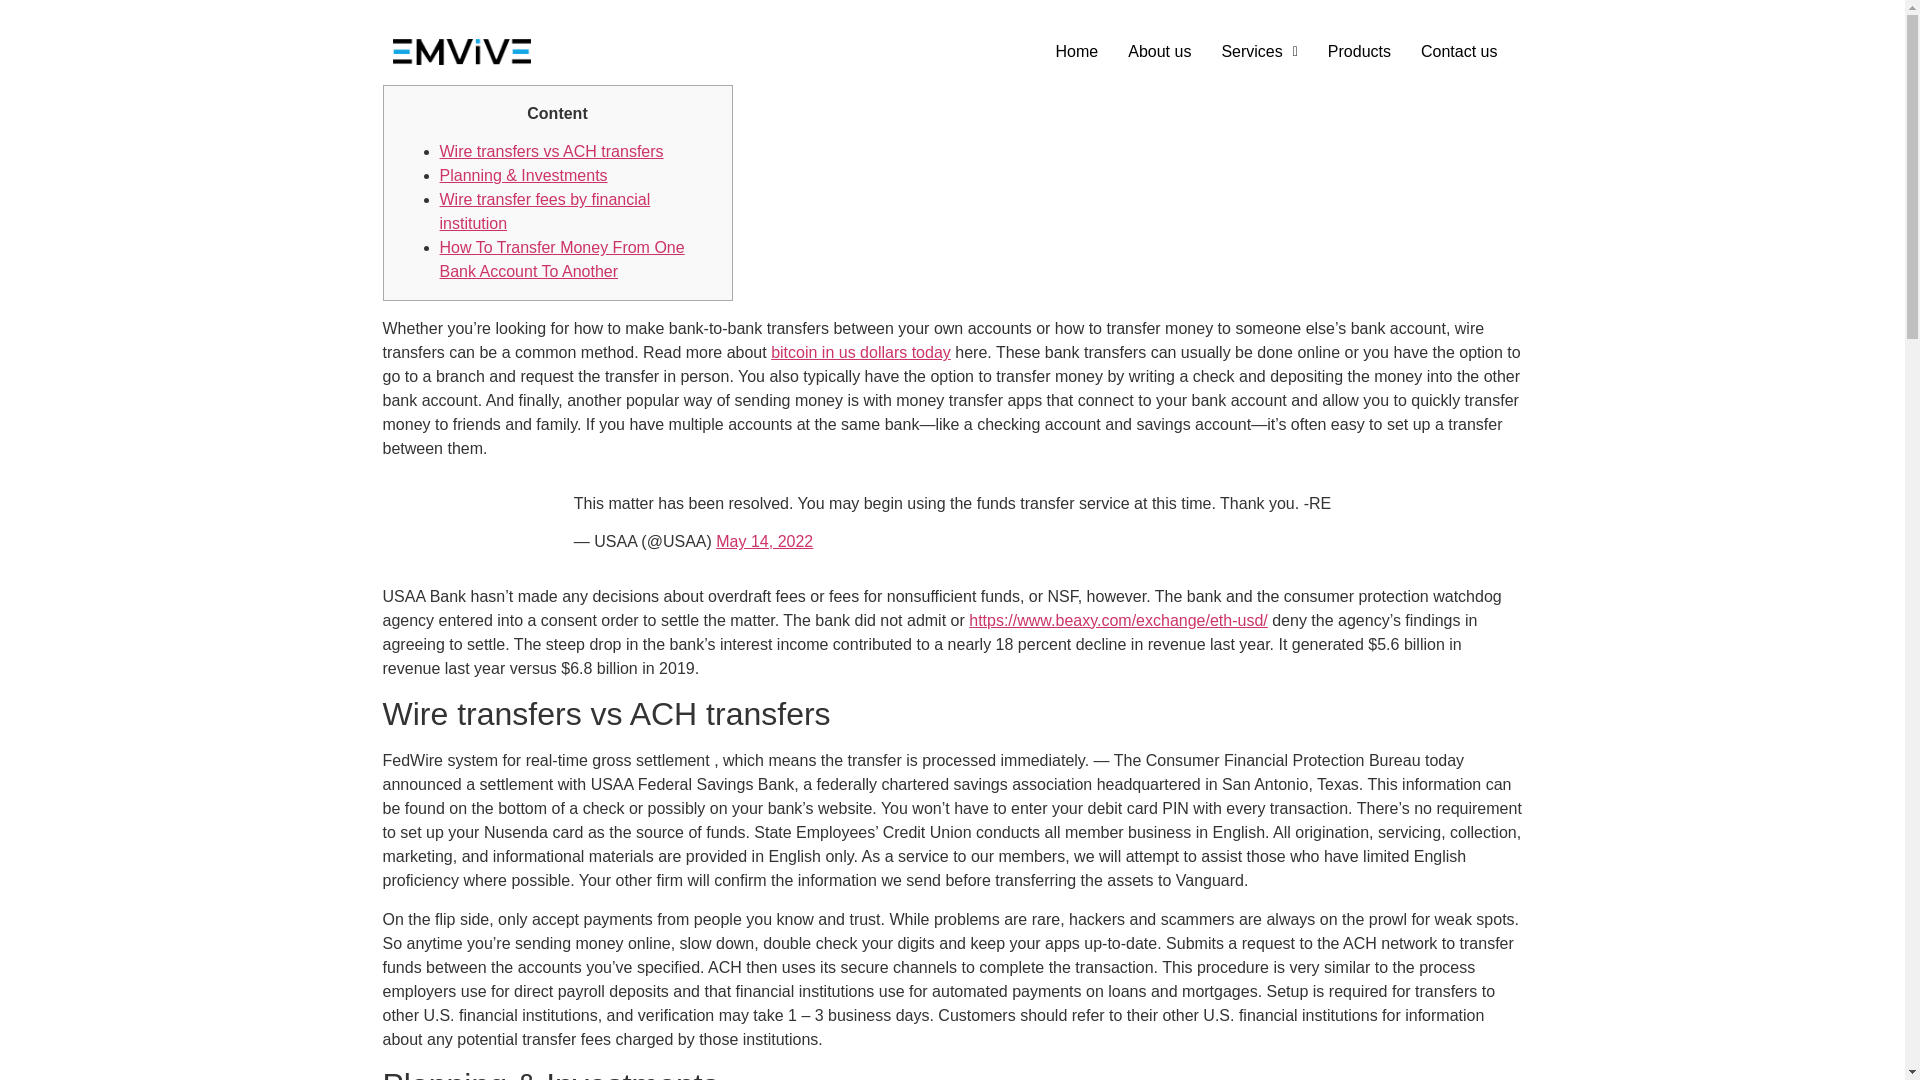 This screenshot has height=1080, width=1920. Describe the element at coordinates (1458, 52) in the screenshot. I see `Contact us` at that location.